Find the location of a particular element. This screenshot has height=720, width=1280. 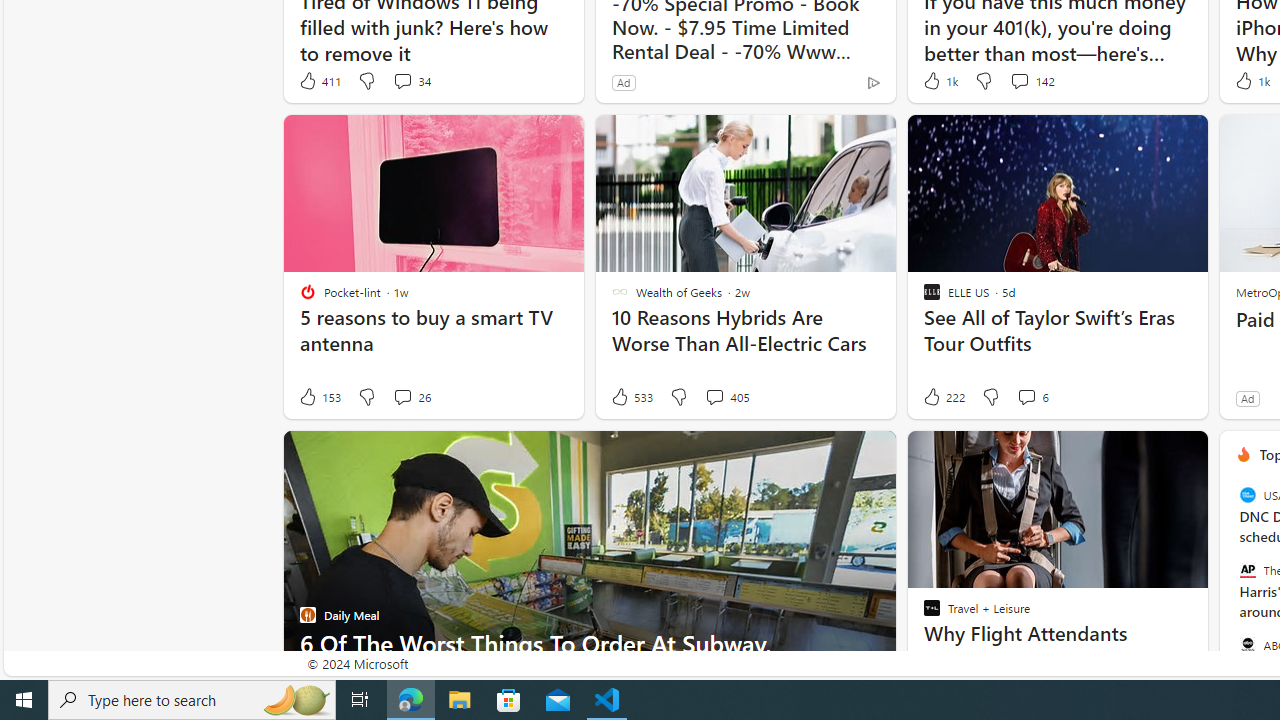

153 Like is located at coordinates (319, 397).